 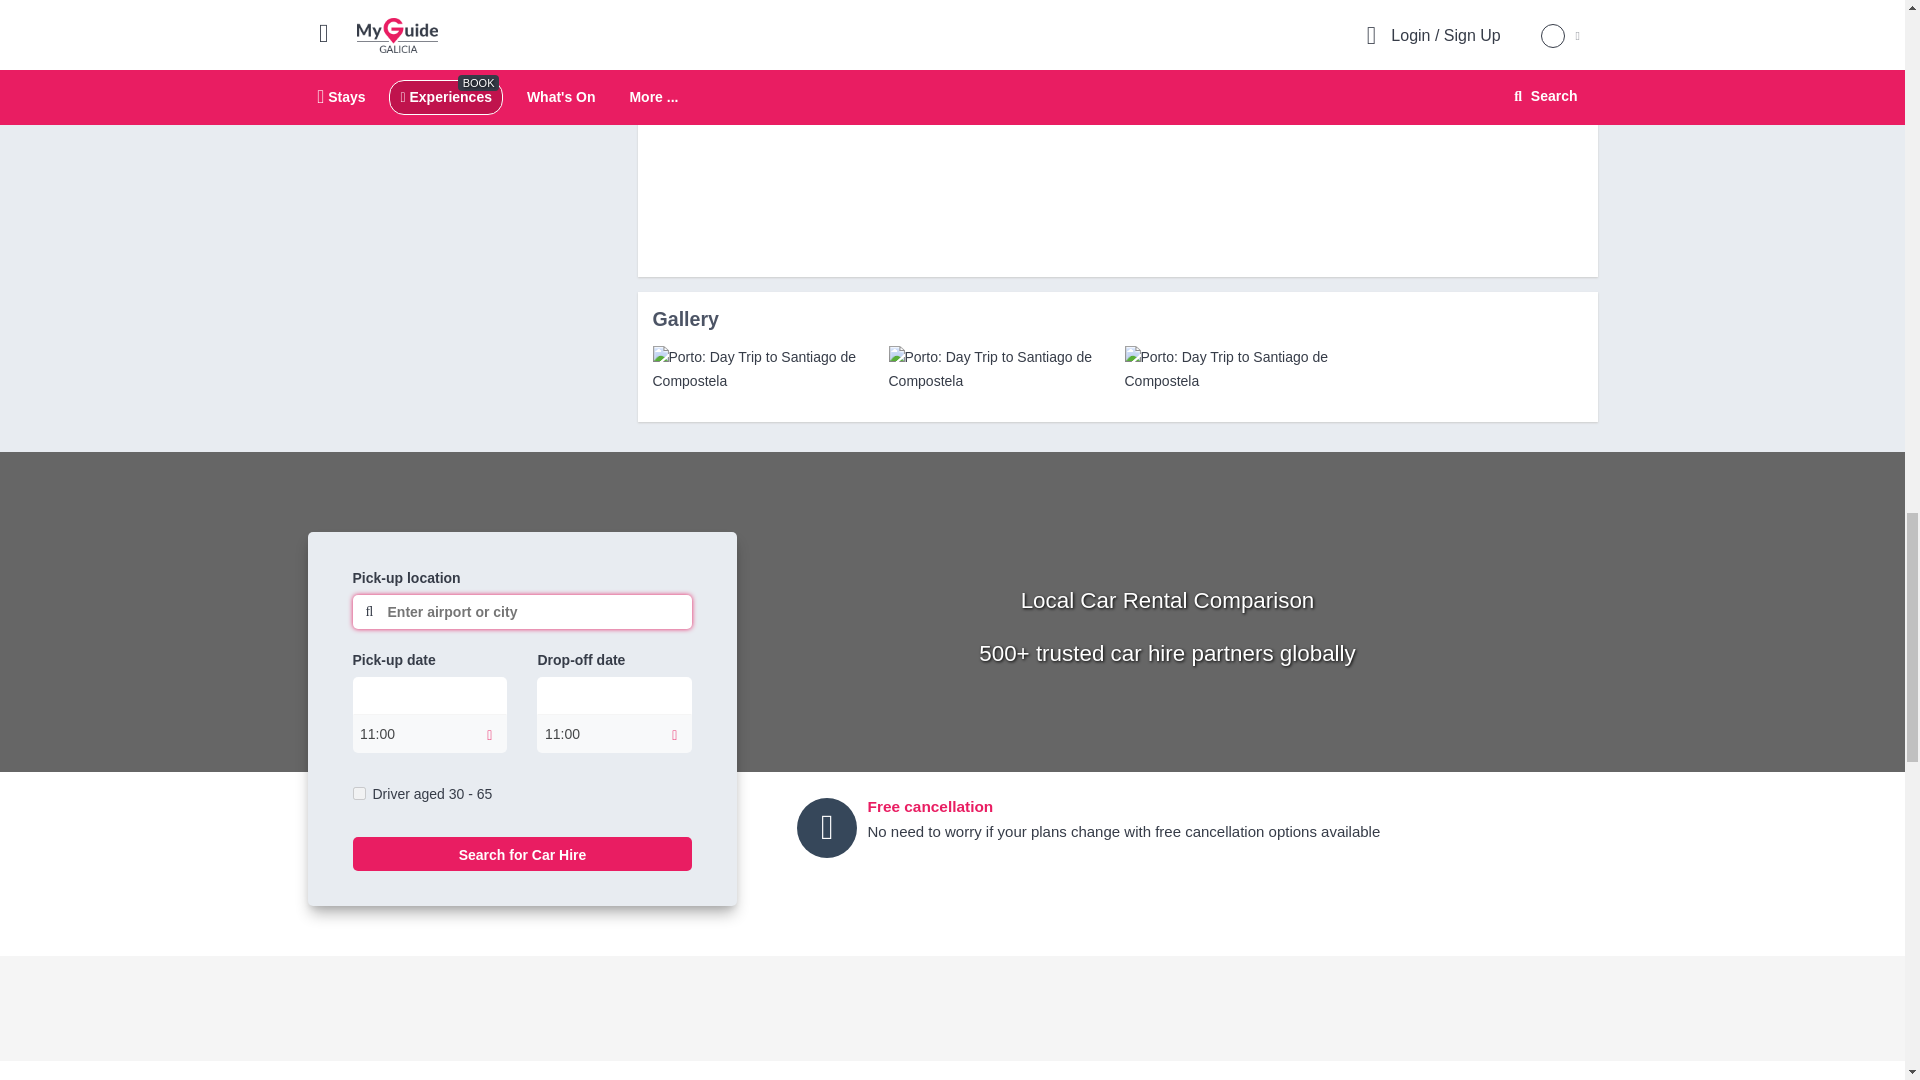 I want to click on on, so click(x=358, y=794).